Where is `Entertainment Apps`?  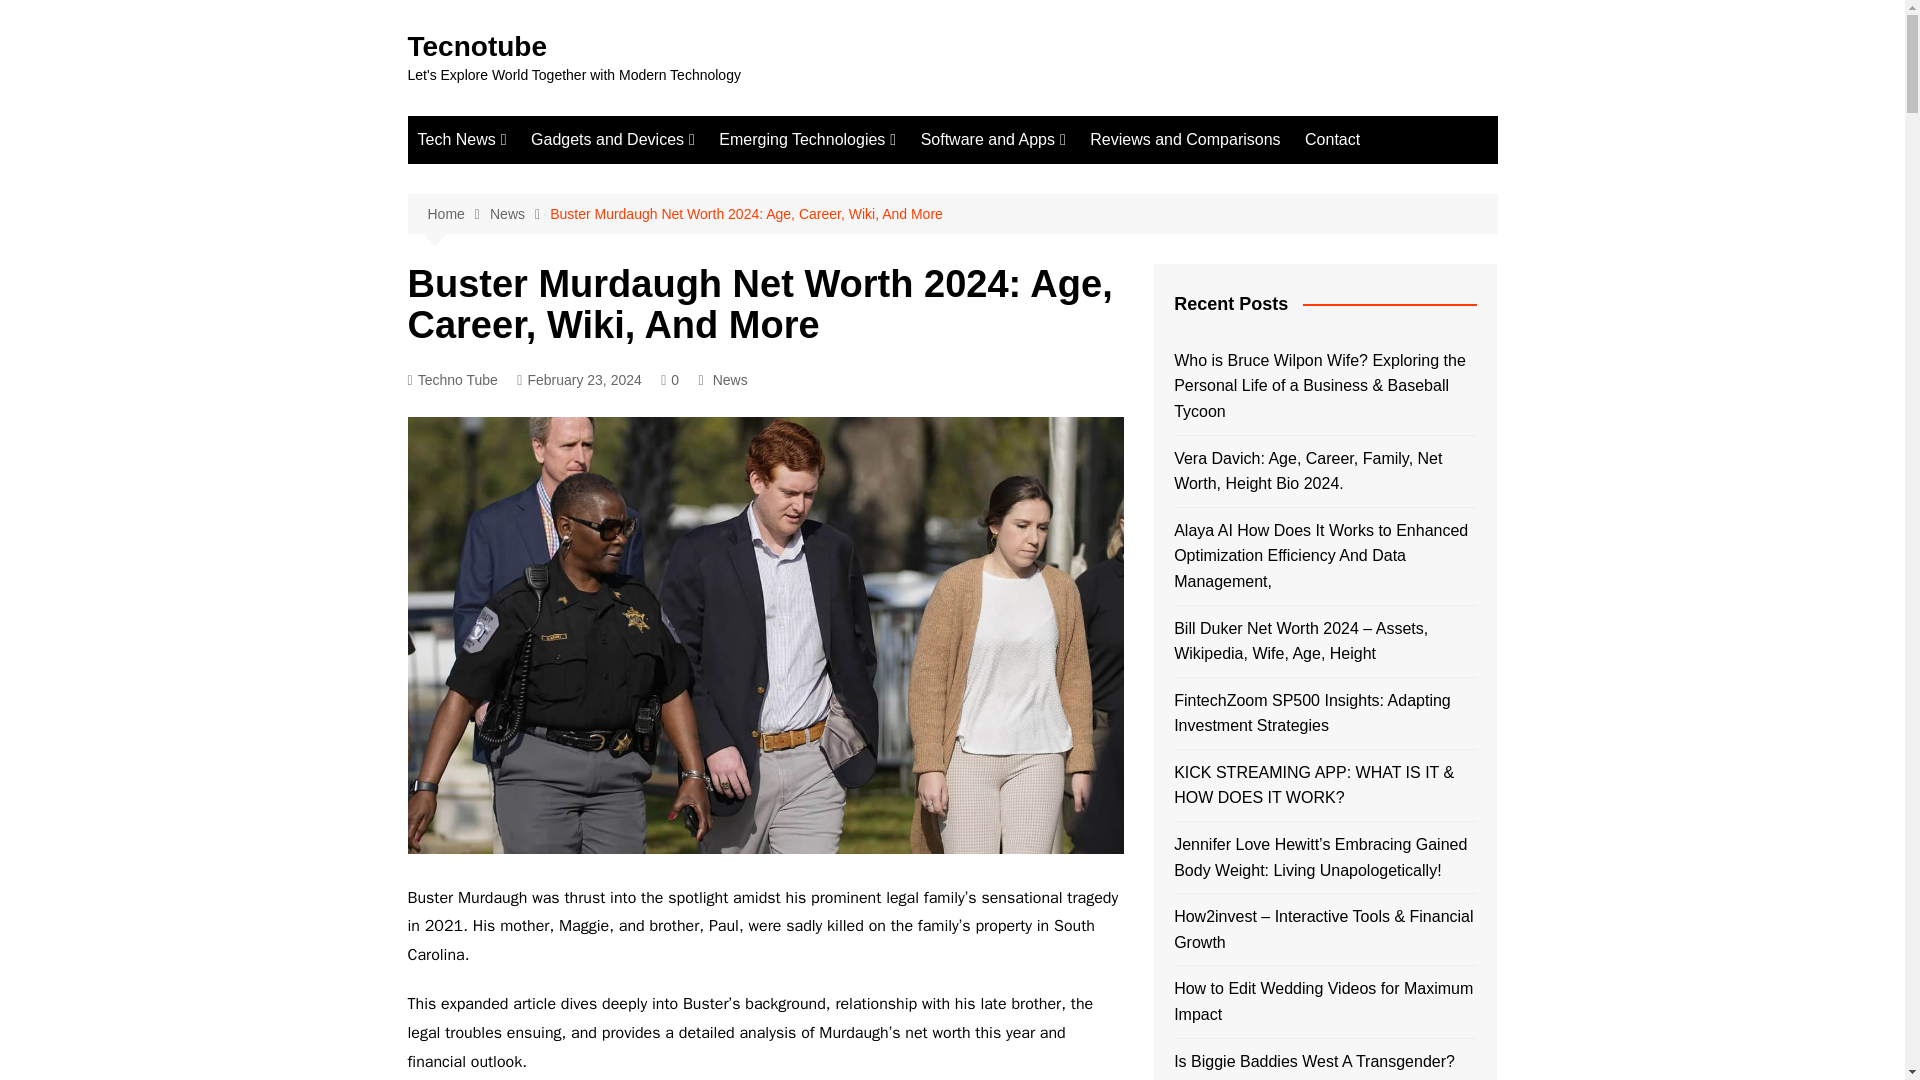 Entertainment Apps is located at coordinates (1020, 180).